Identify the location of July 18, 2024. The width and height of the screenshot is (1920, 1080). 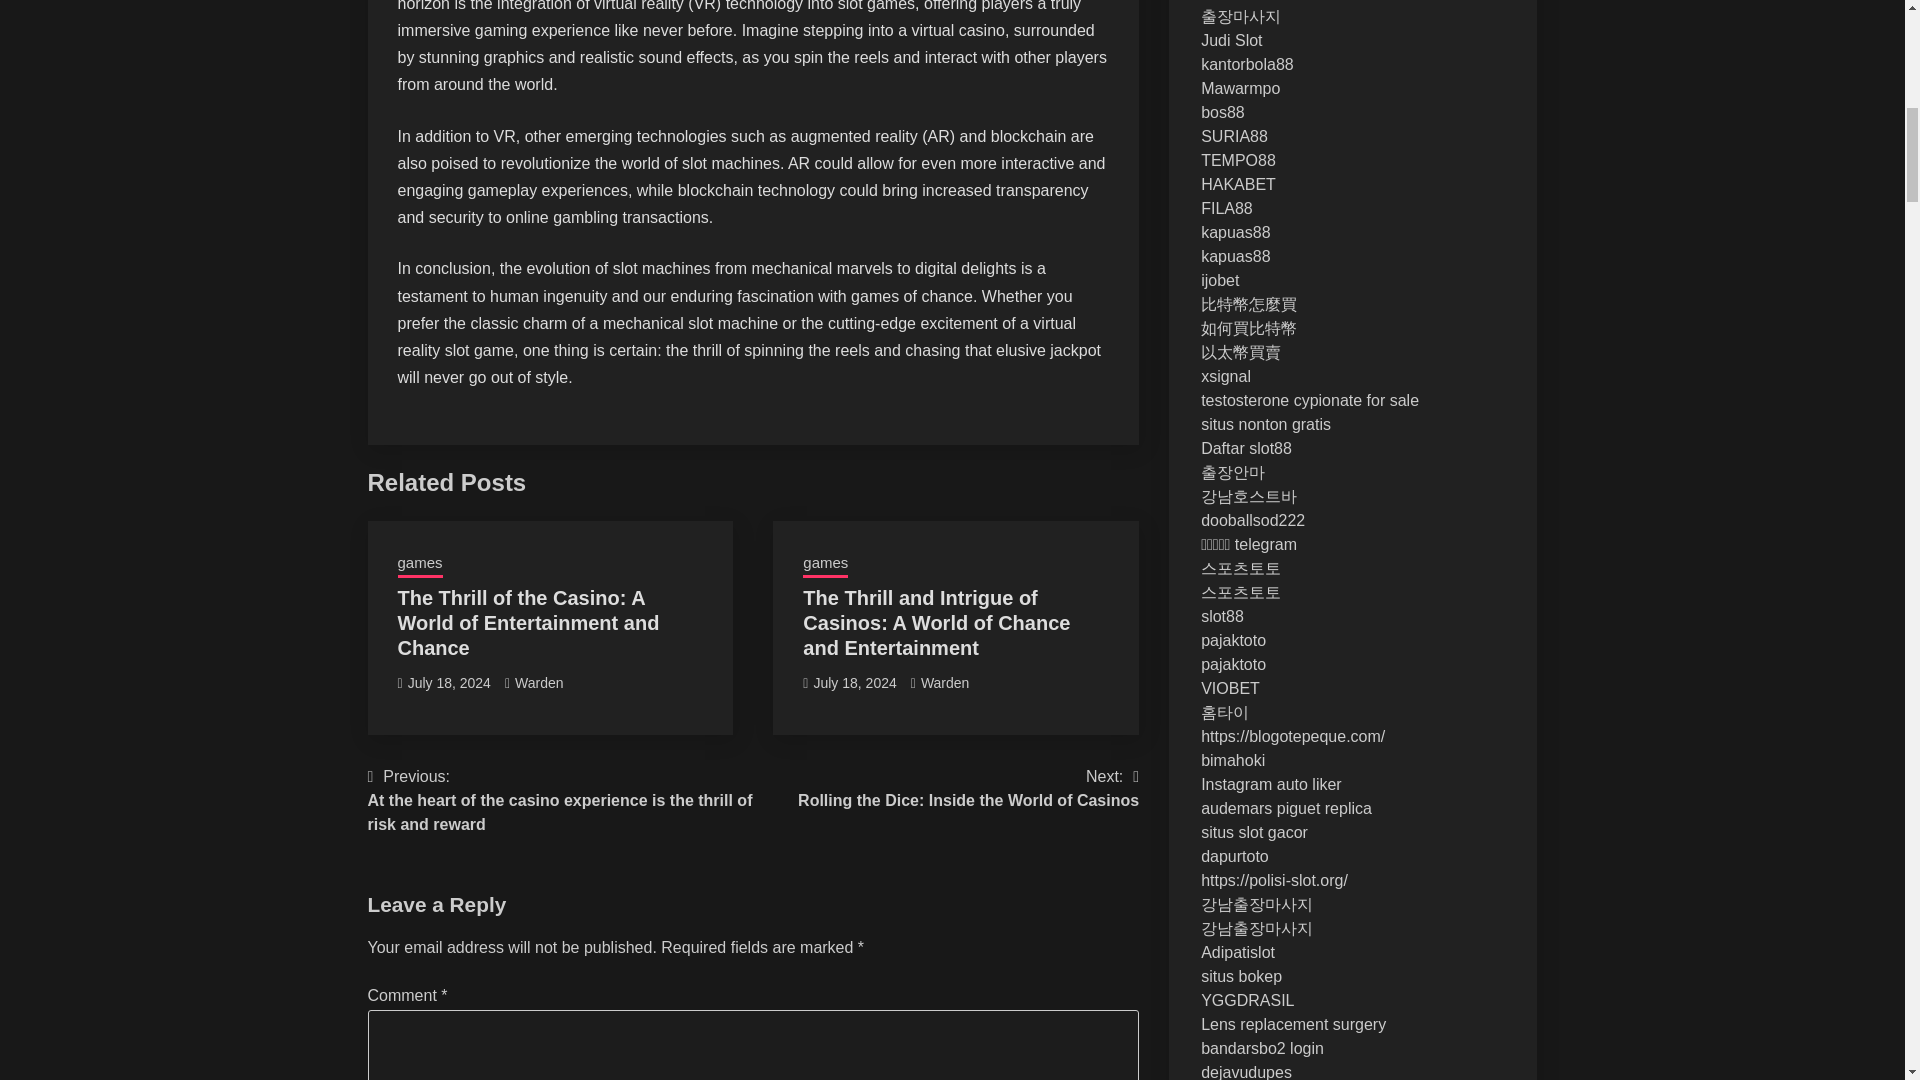
(420, 564).